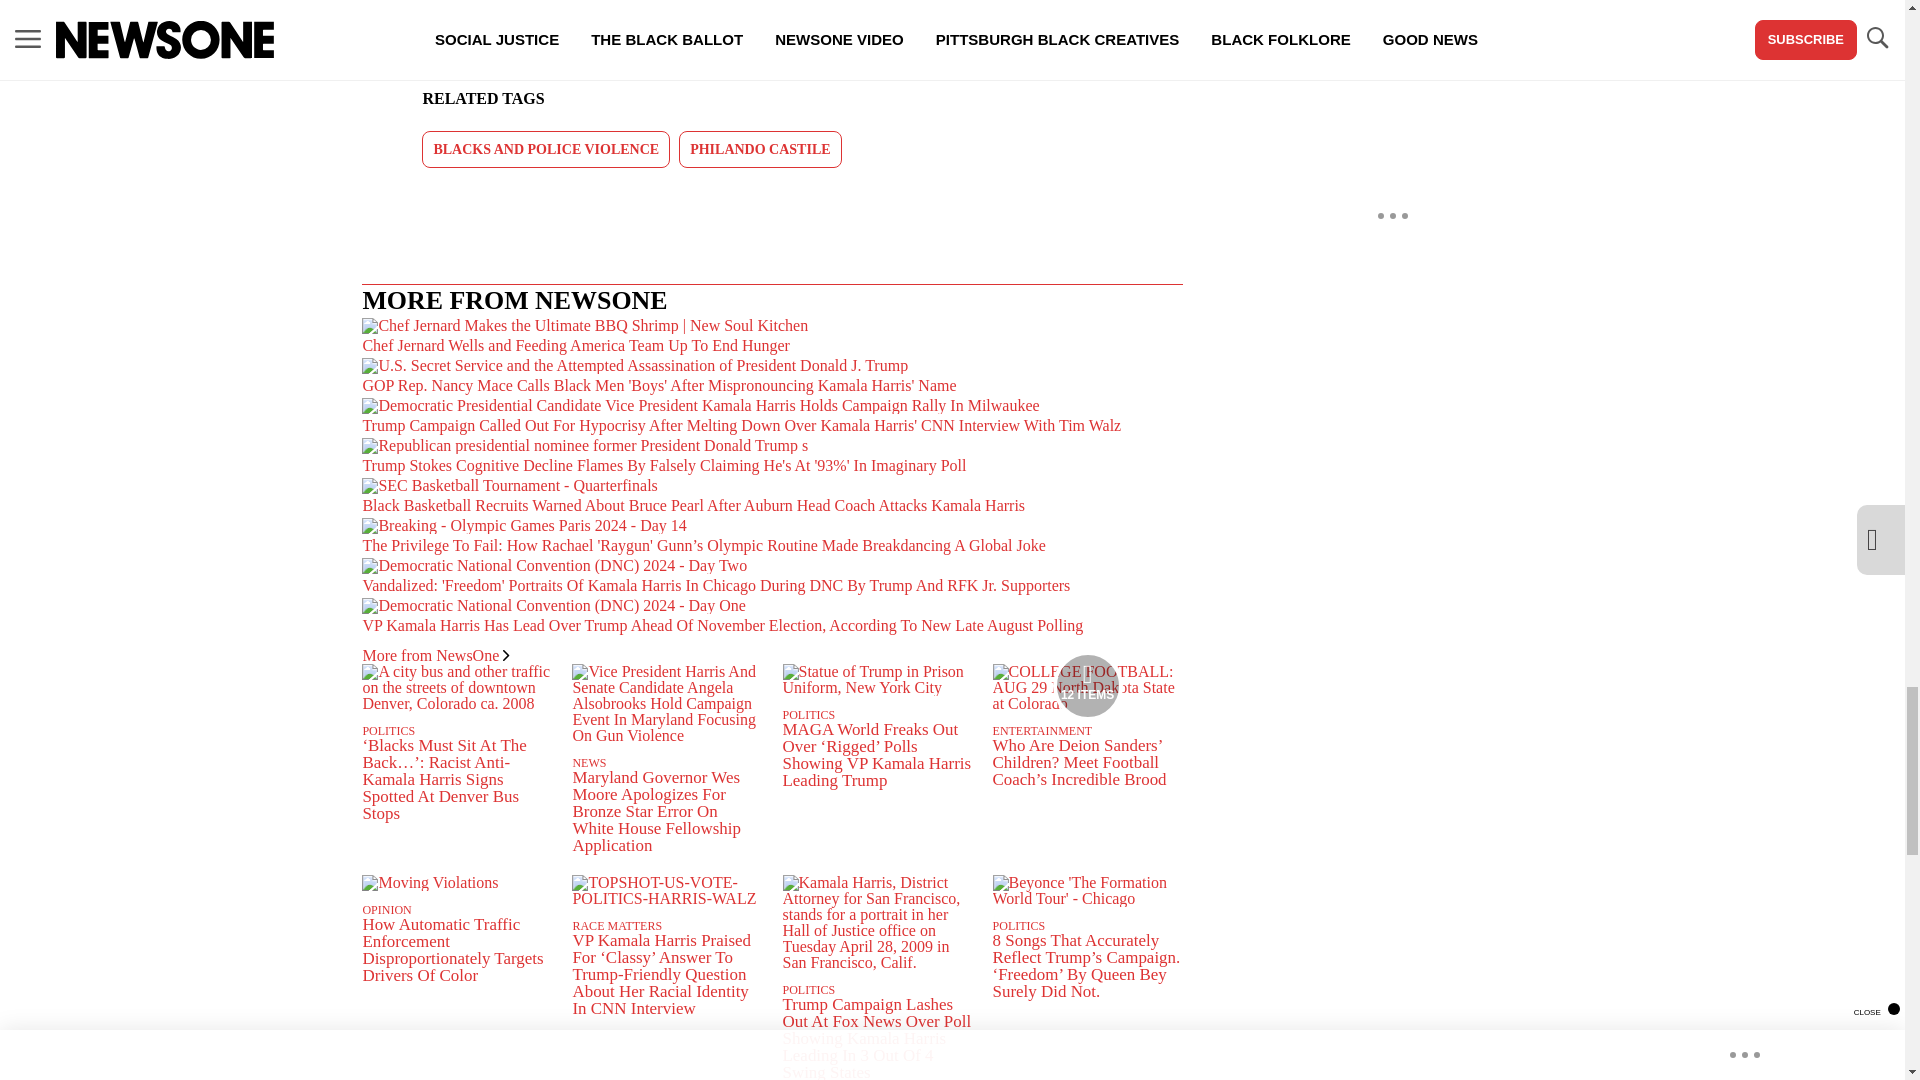 Image resolution: width=1920 pixels, height=1080 pixels. What do you see at coordinates (760, 149) in the screenshot?
I see `PHILANDO CASTILE` at bounding box center [760, 149].